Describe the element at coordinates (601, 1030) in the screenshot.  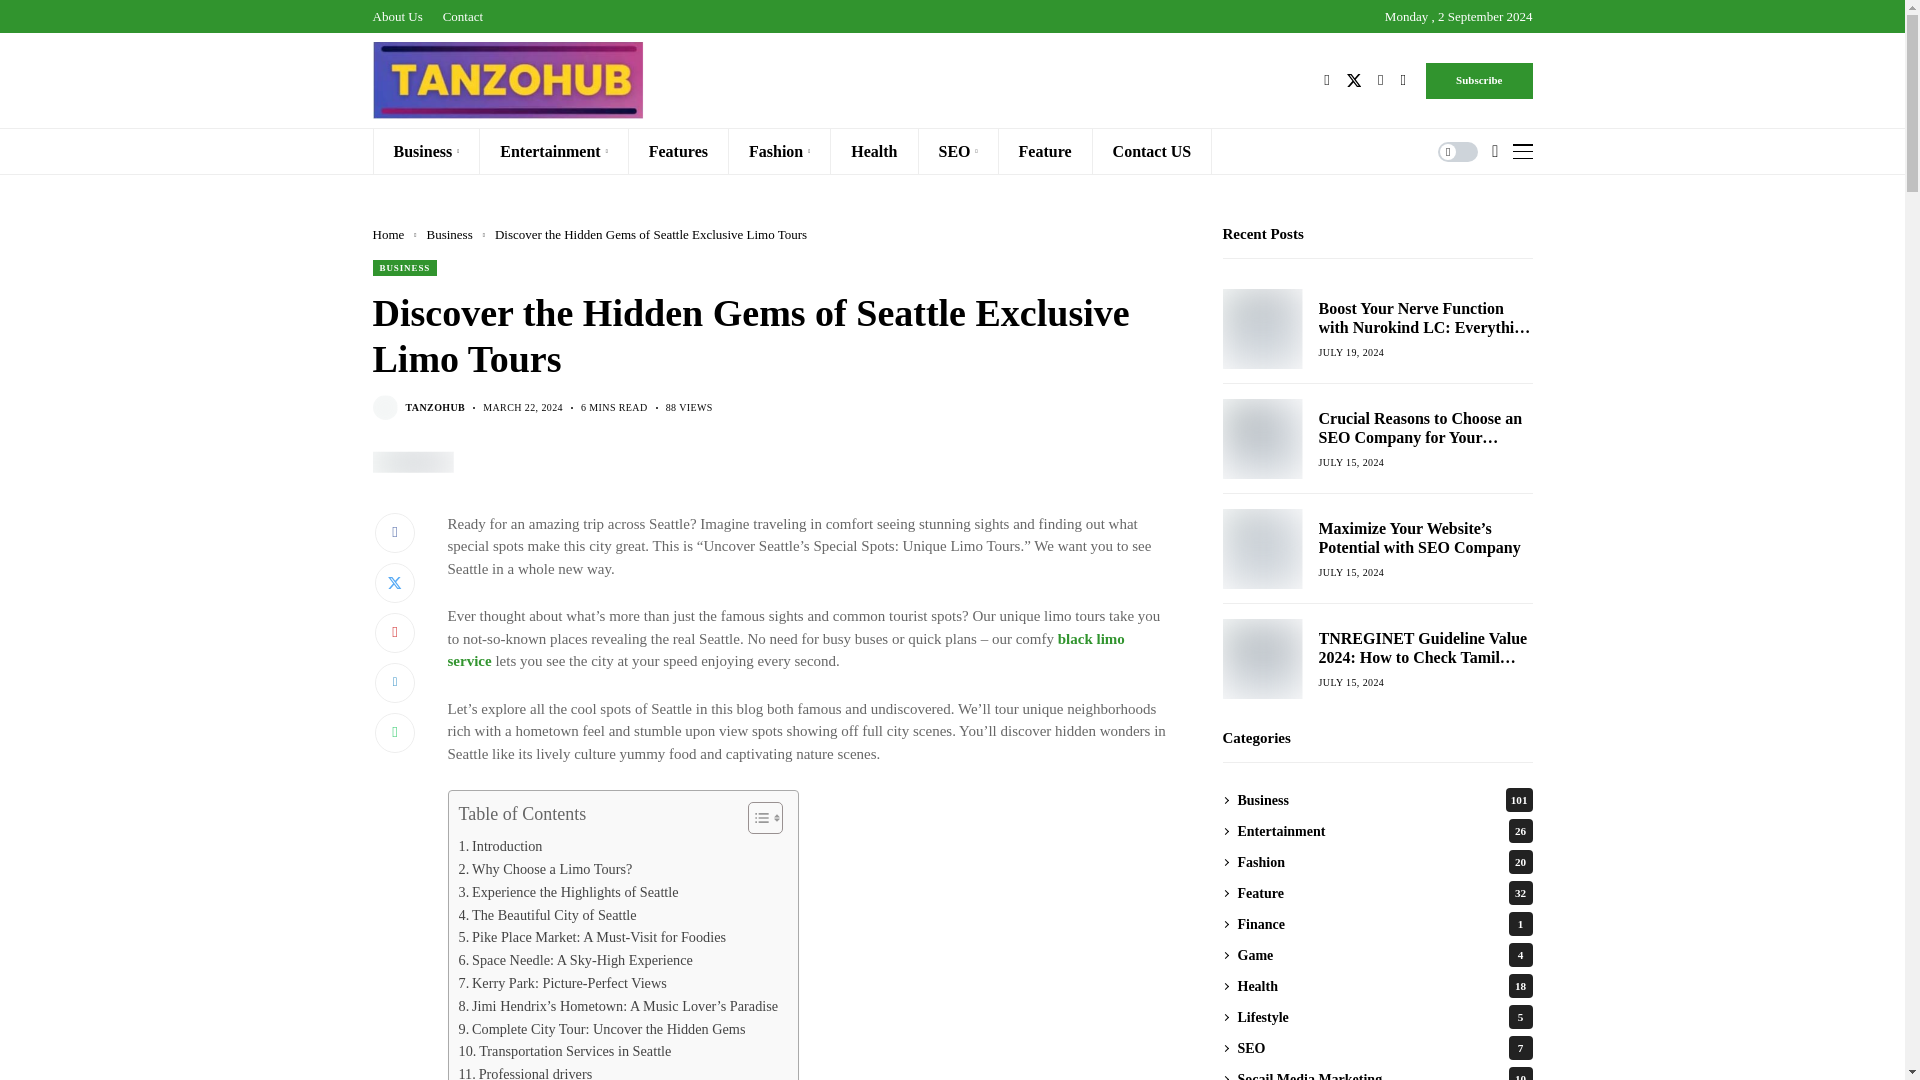
I see `Complete City Tour: Uncover the Hidden Gems` at that location.